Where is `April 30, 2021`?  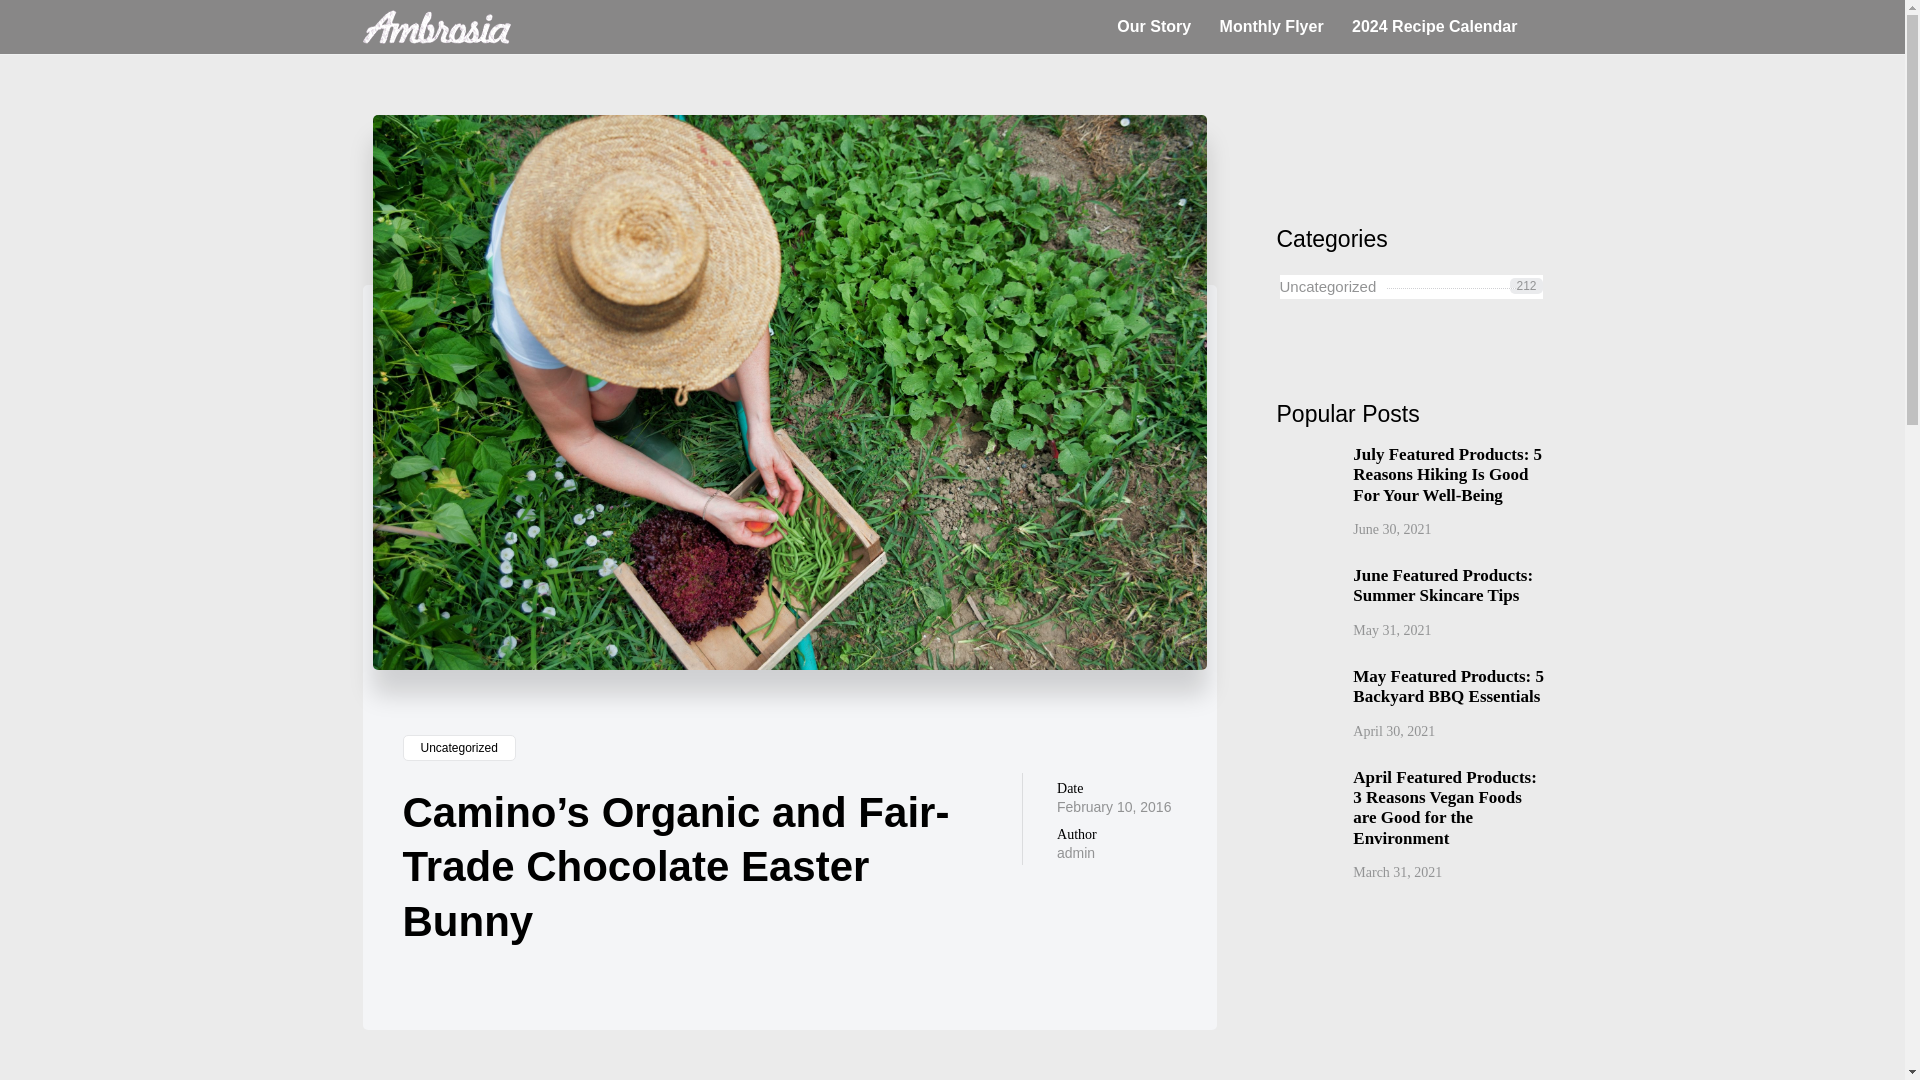
April 30, 2021 is located at coordinates (1394, 730).